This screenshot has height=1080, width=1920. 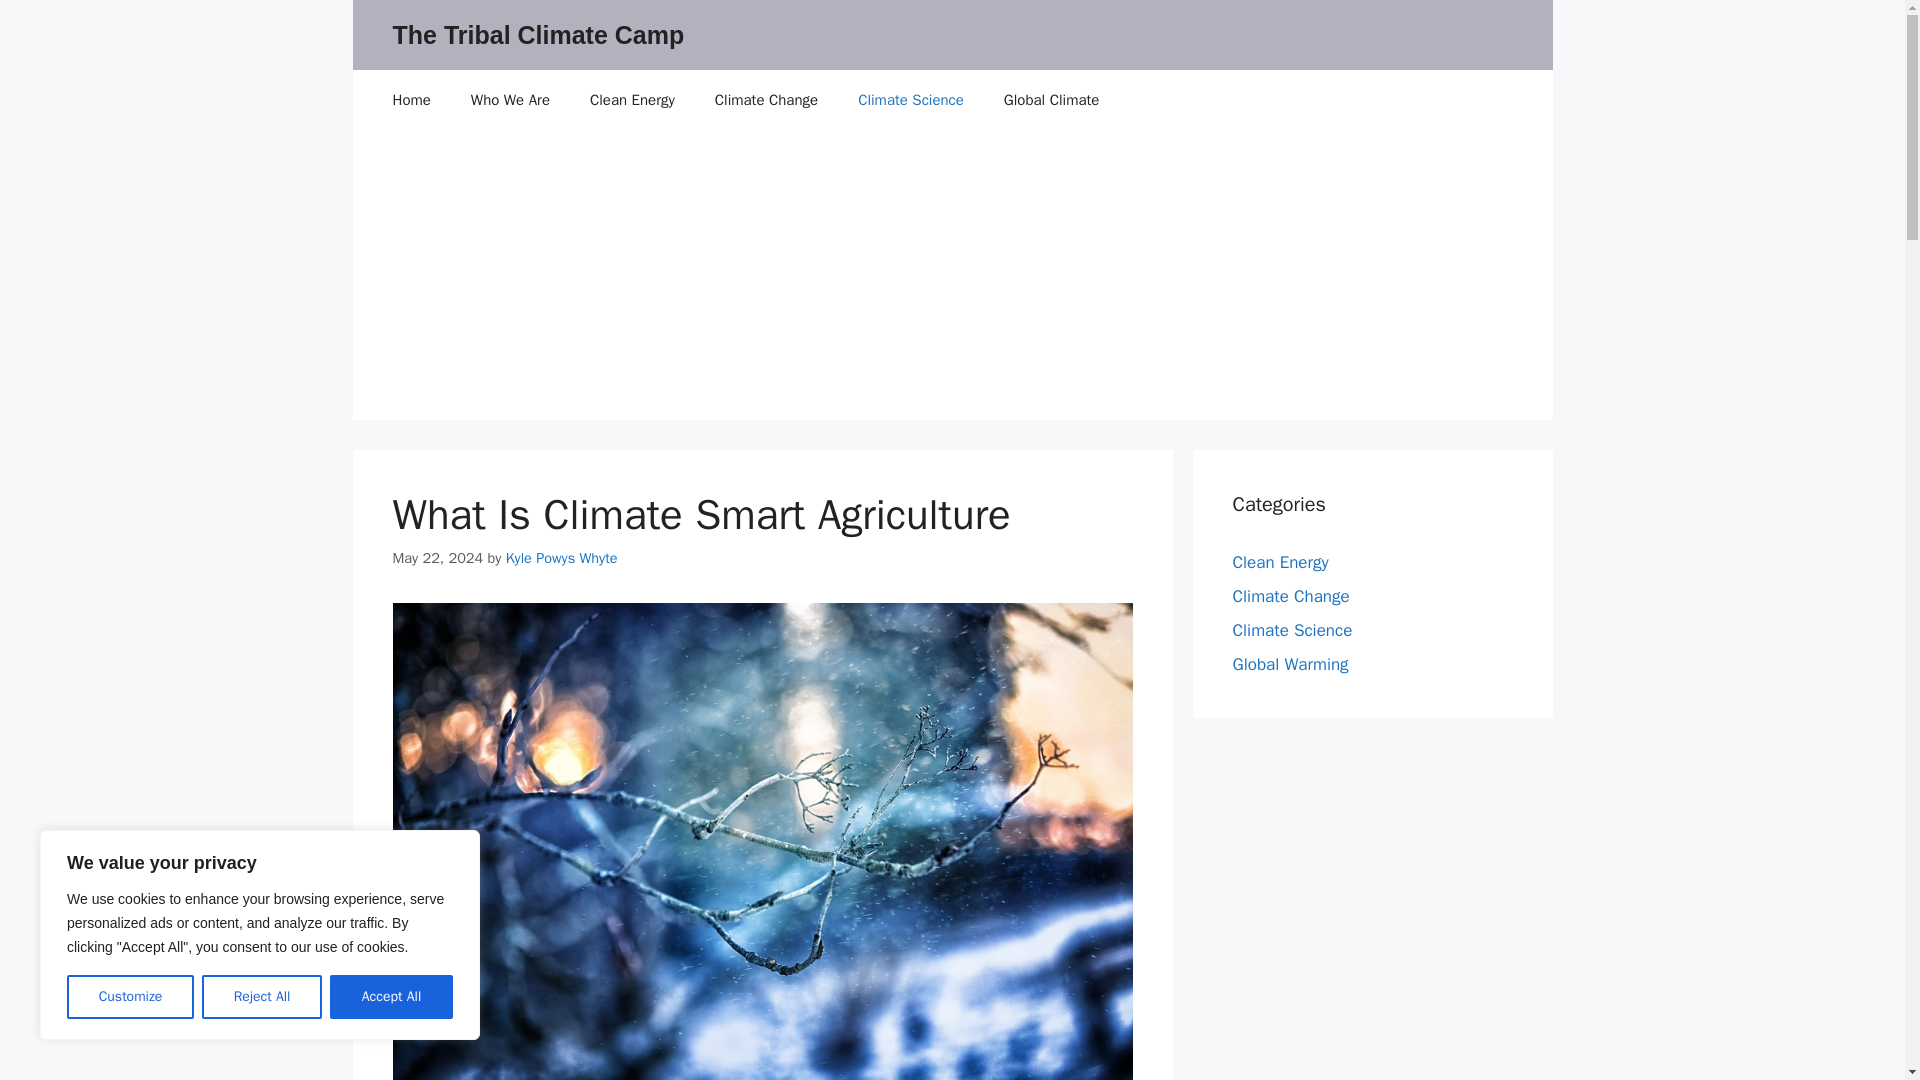 What do you see at coordinates (910, 100) in the screenshot?
I see `Climate Science` at bounding box center [910, 100].